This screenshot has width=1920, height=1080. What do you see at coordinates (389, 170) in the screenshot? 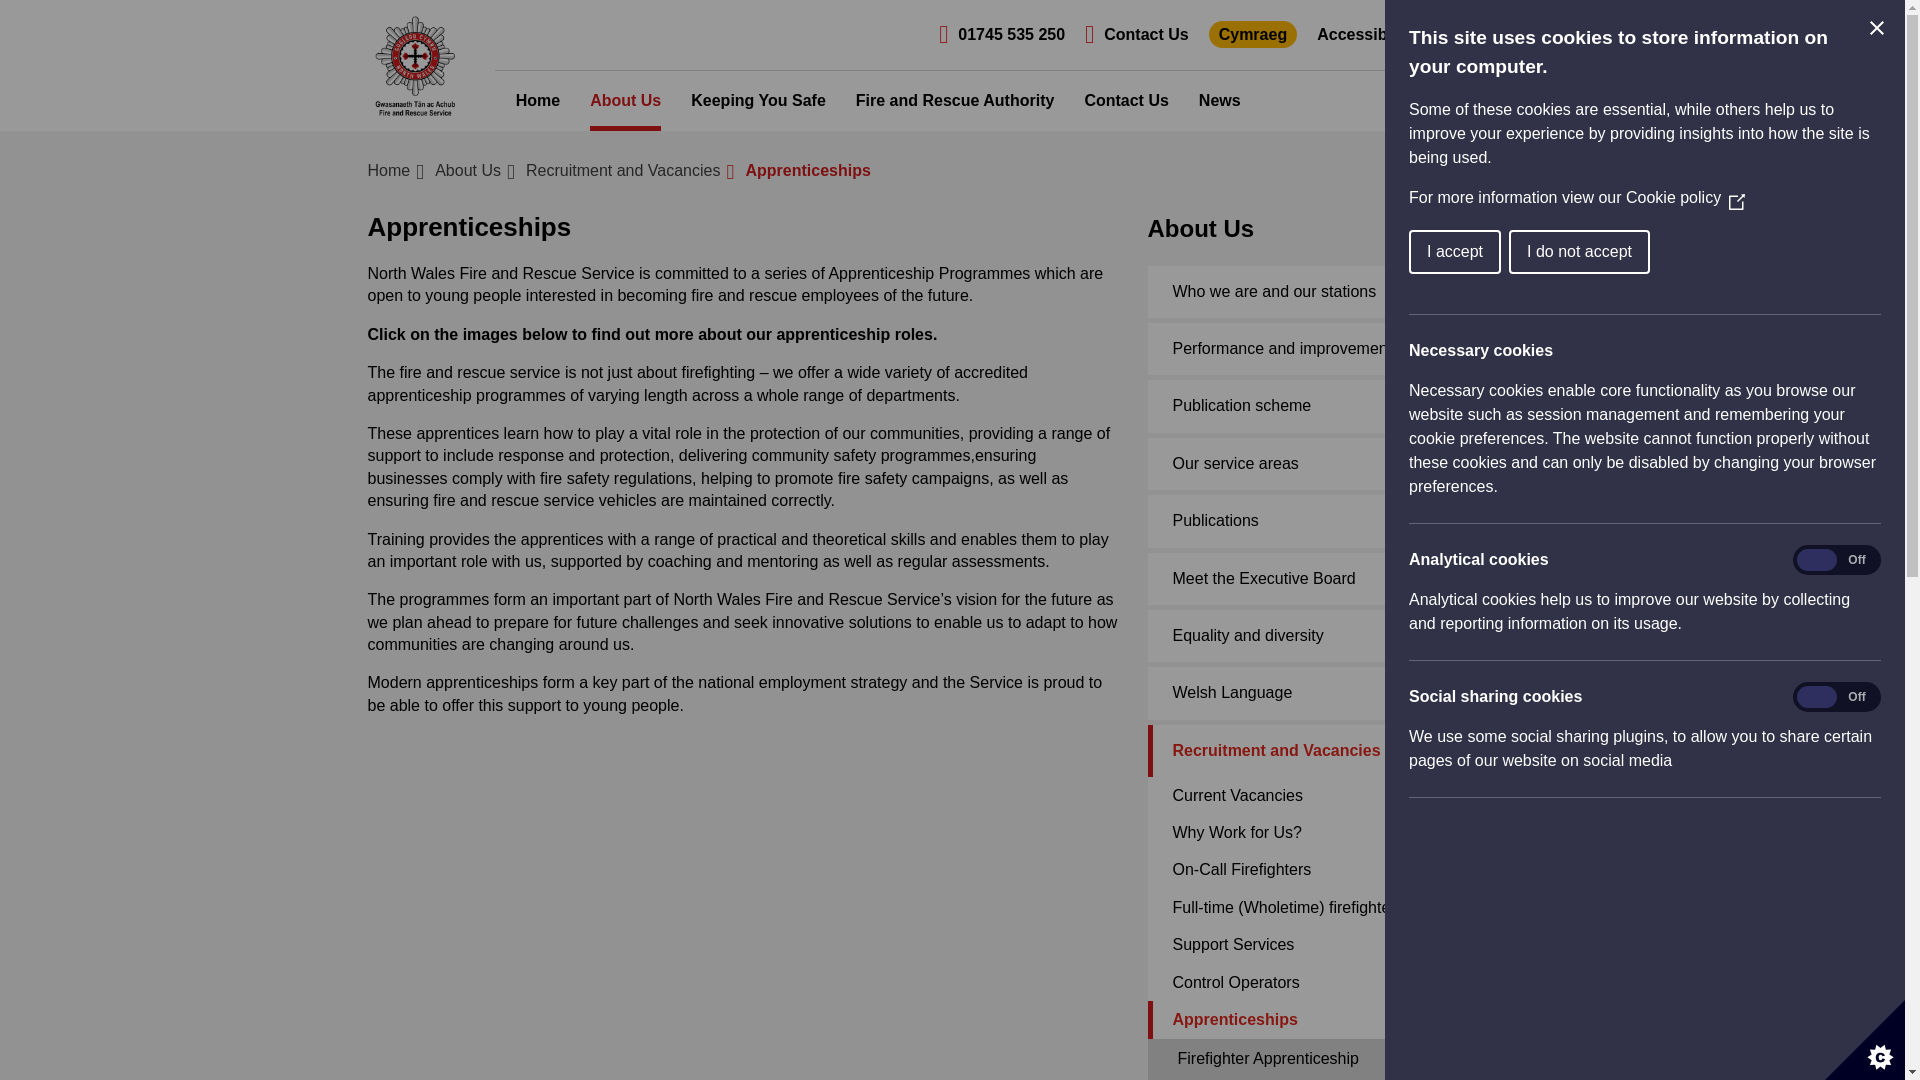
I see `Home` at bounding box center [389, 170].